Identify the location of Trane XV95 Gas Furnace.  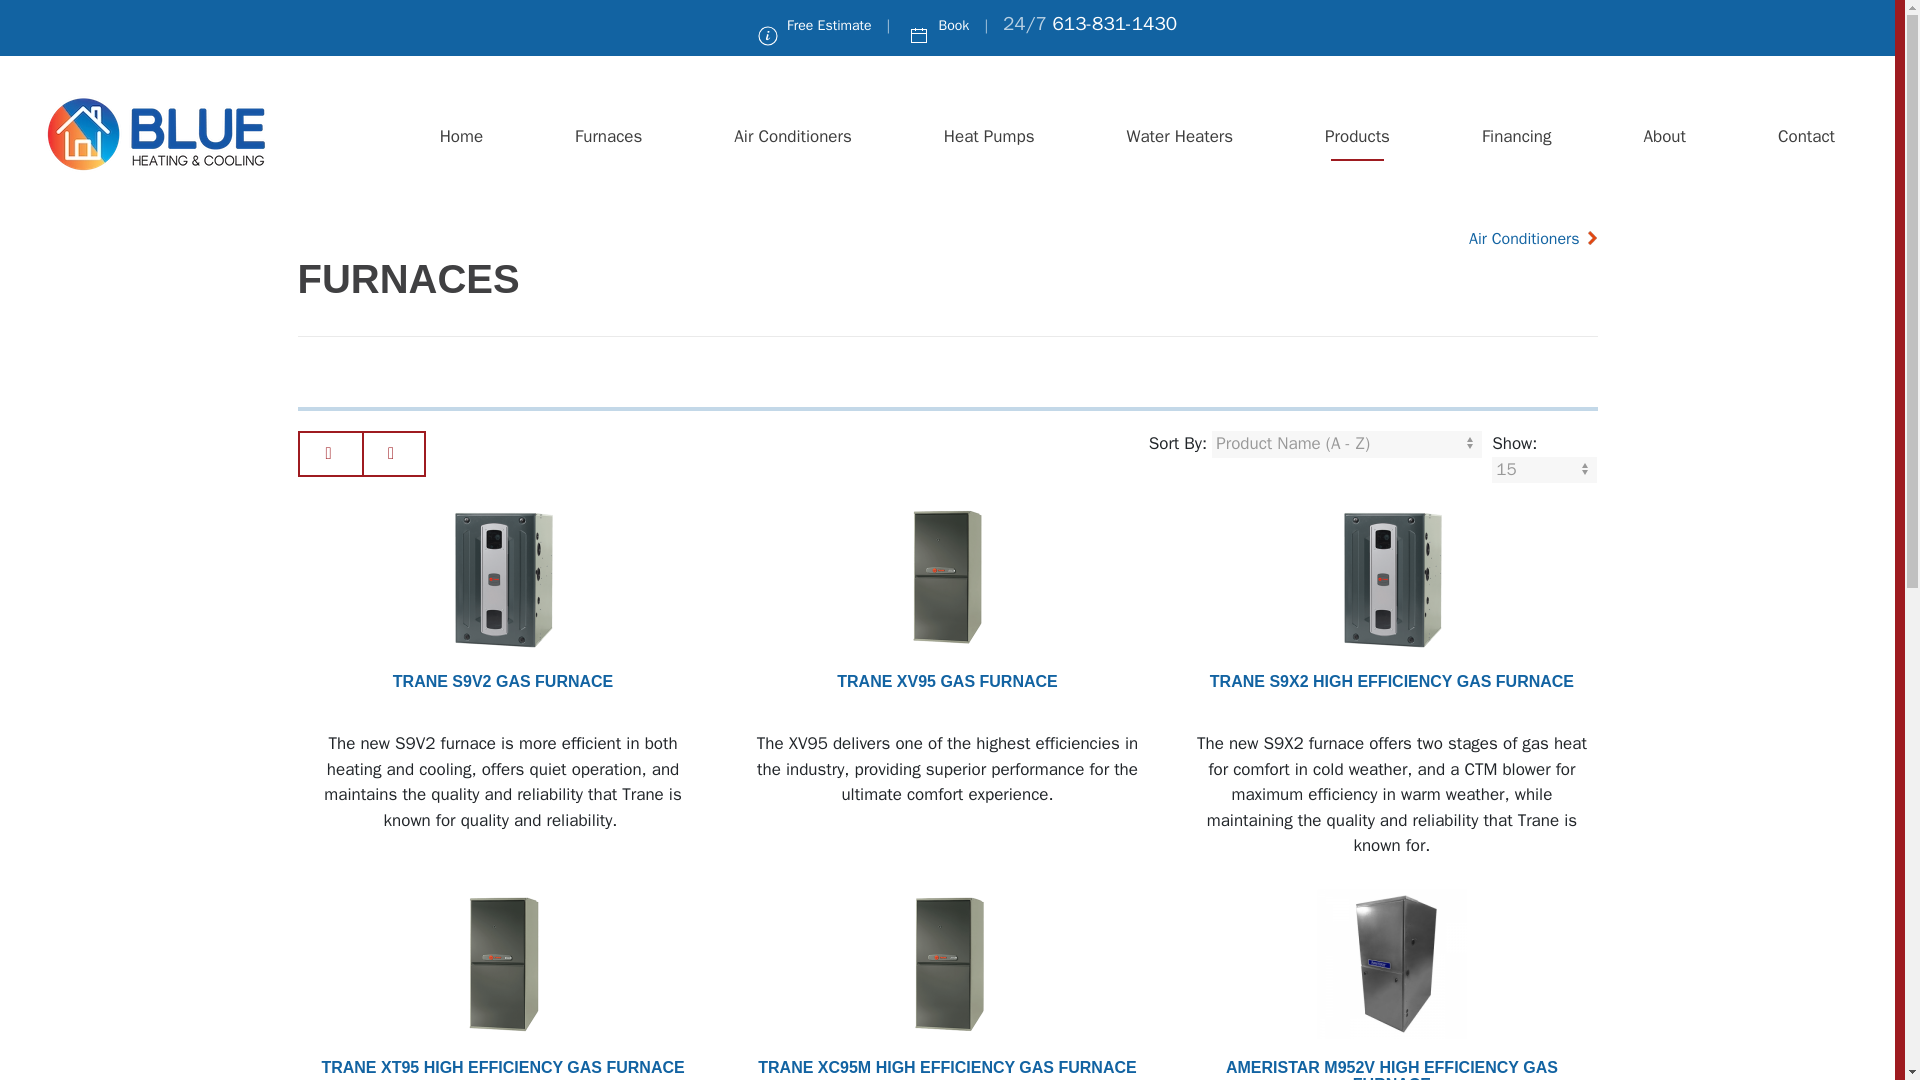
(946, 515).